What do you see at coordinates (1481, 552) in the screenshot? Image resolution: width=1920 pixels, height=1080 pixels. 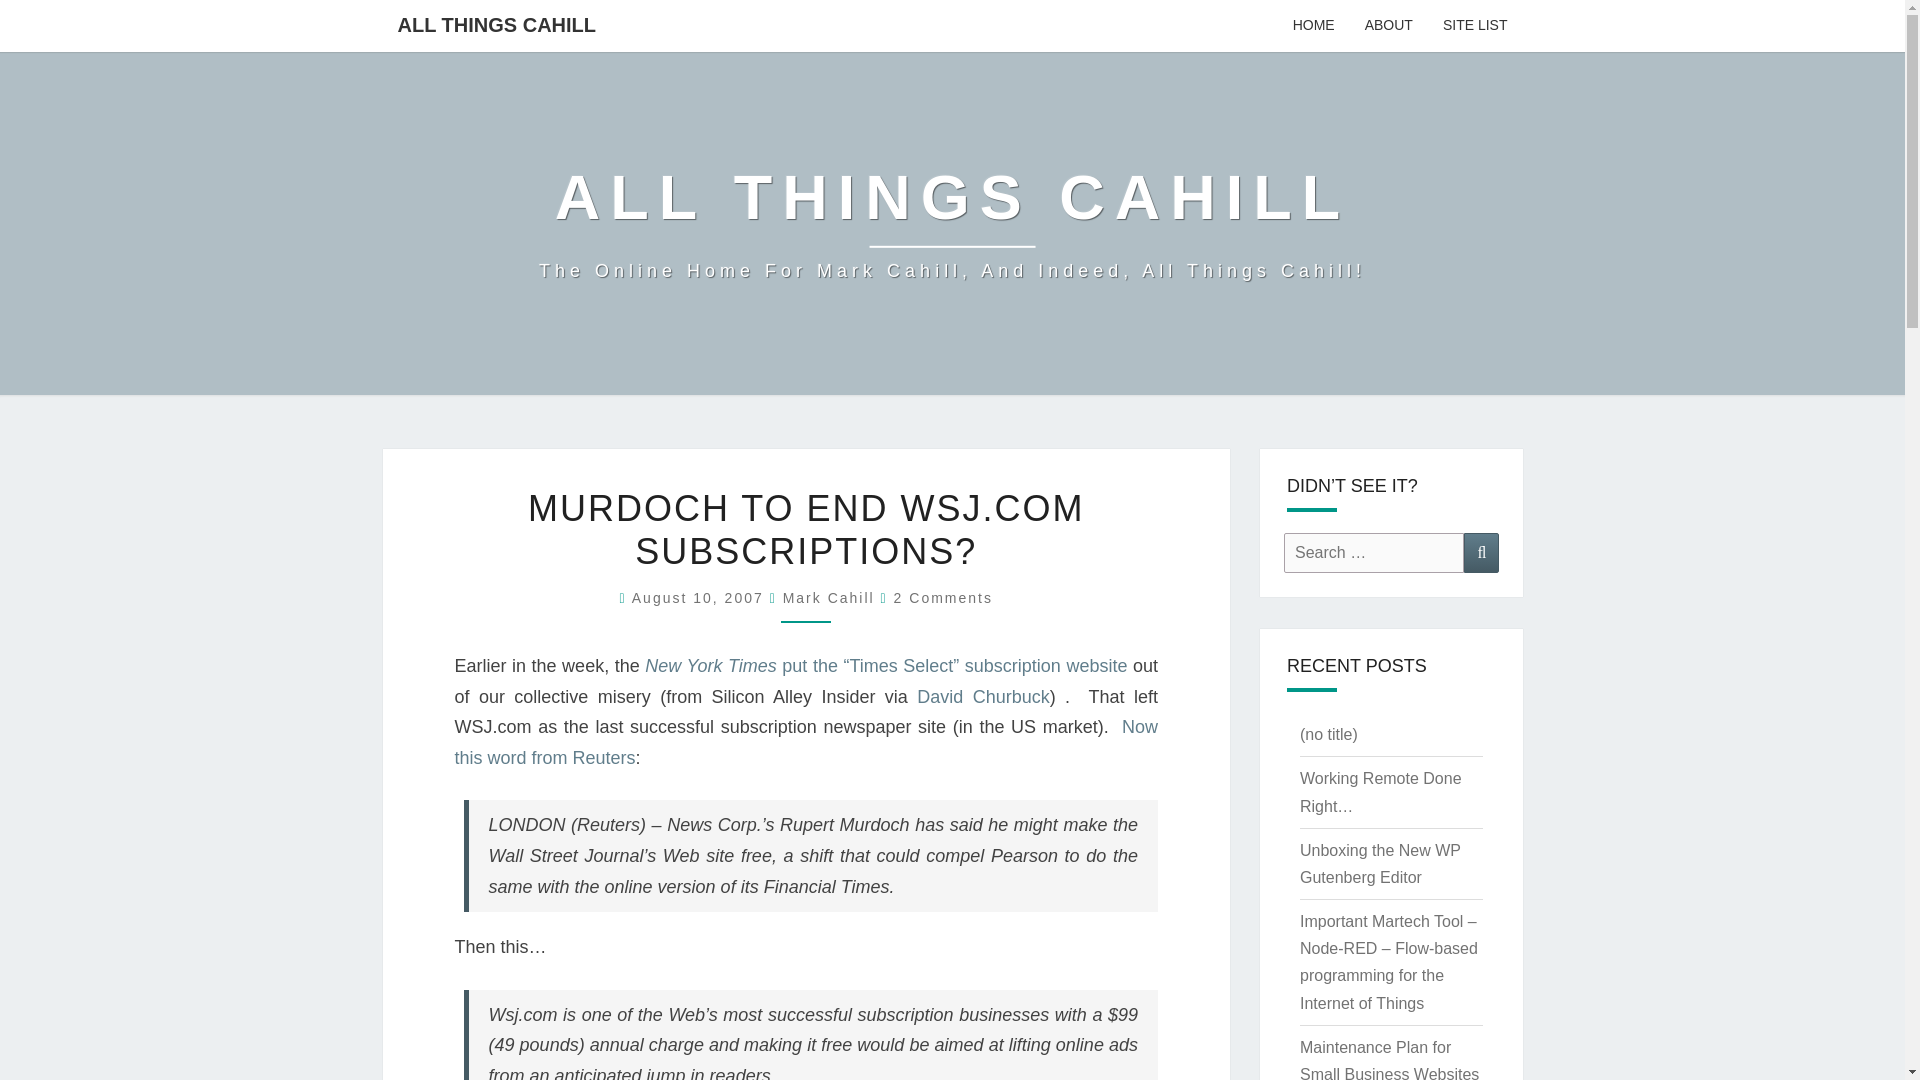 I see `Search` at bounding box center [1481, 552].